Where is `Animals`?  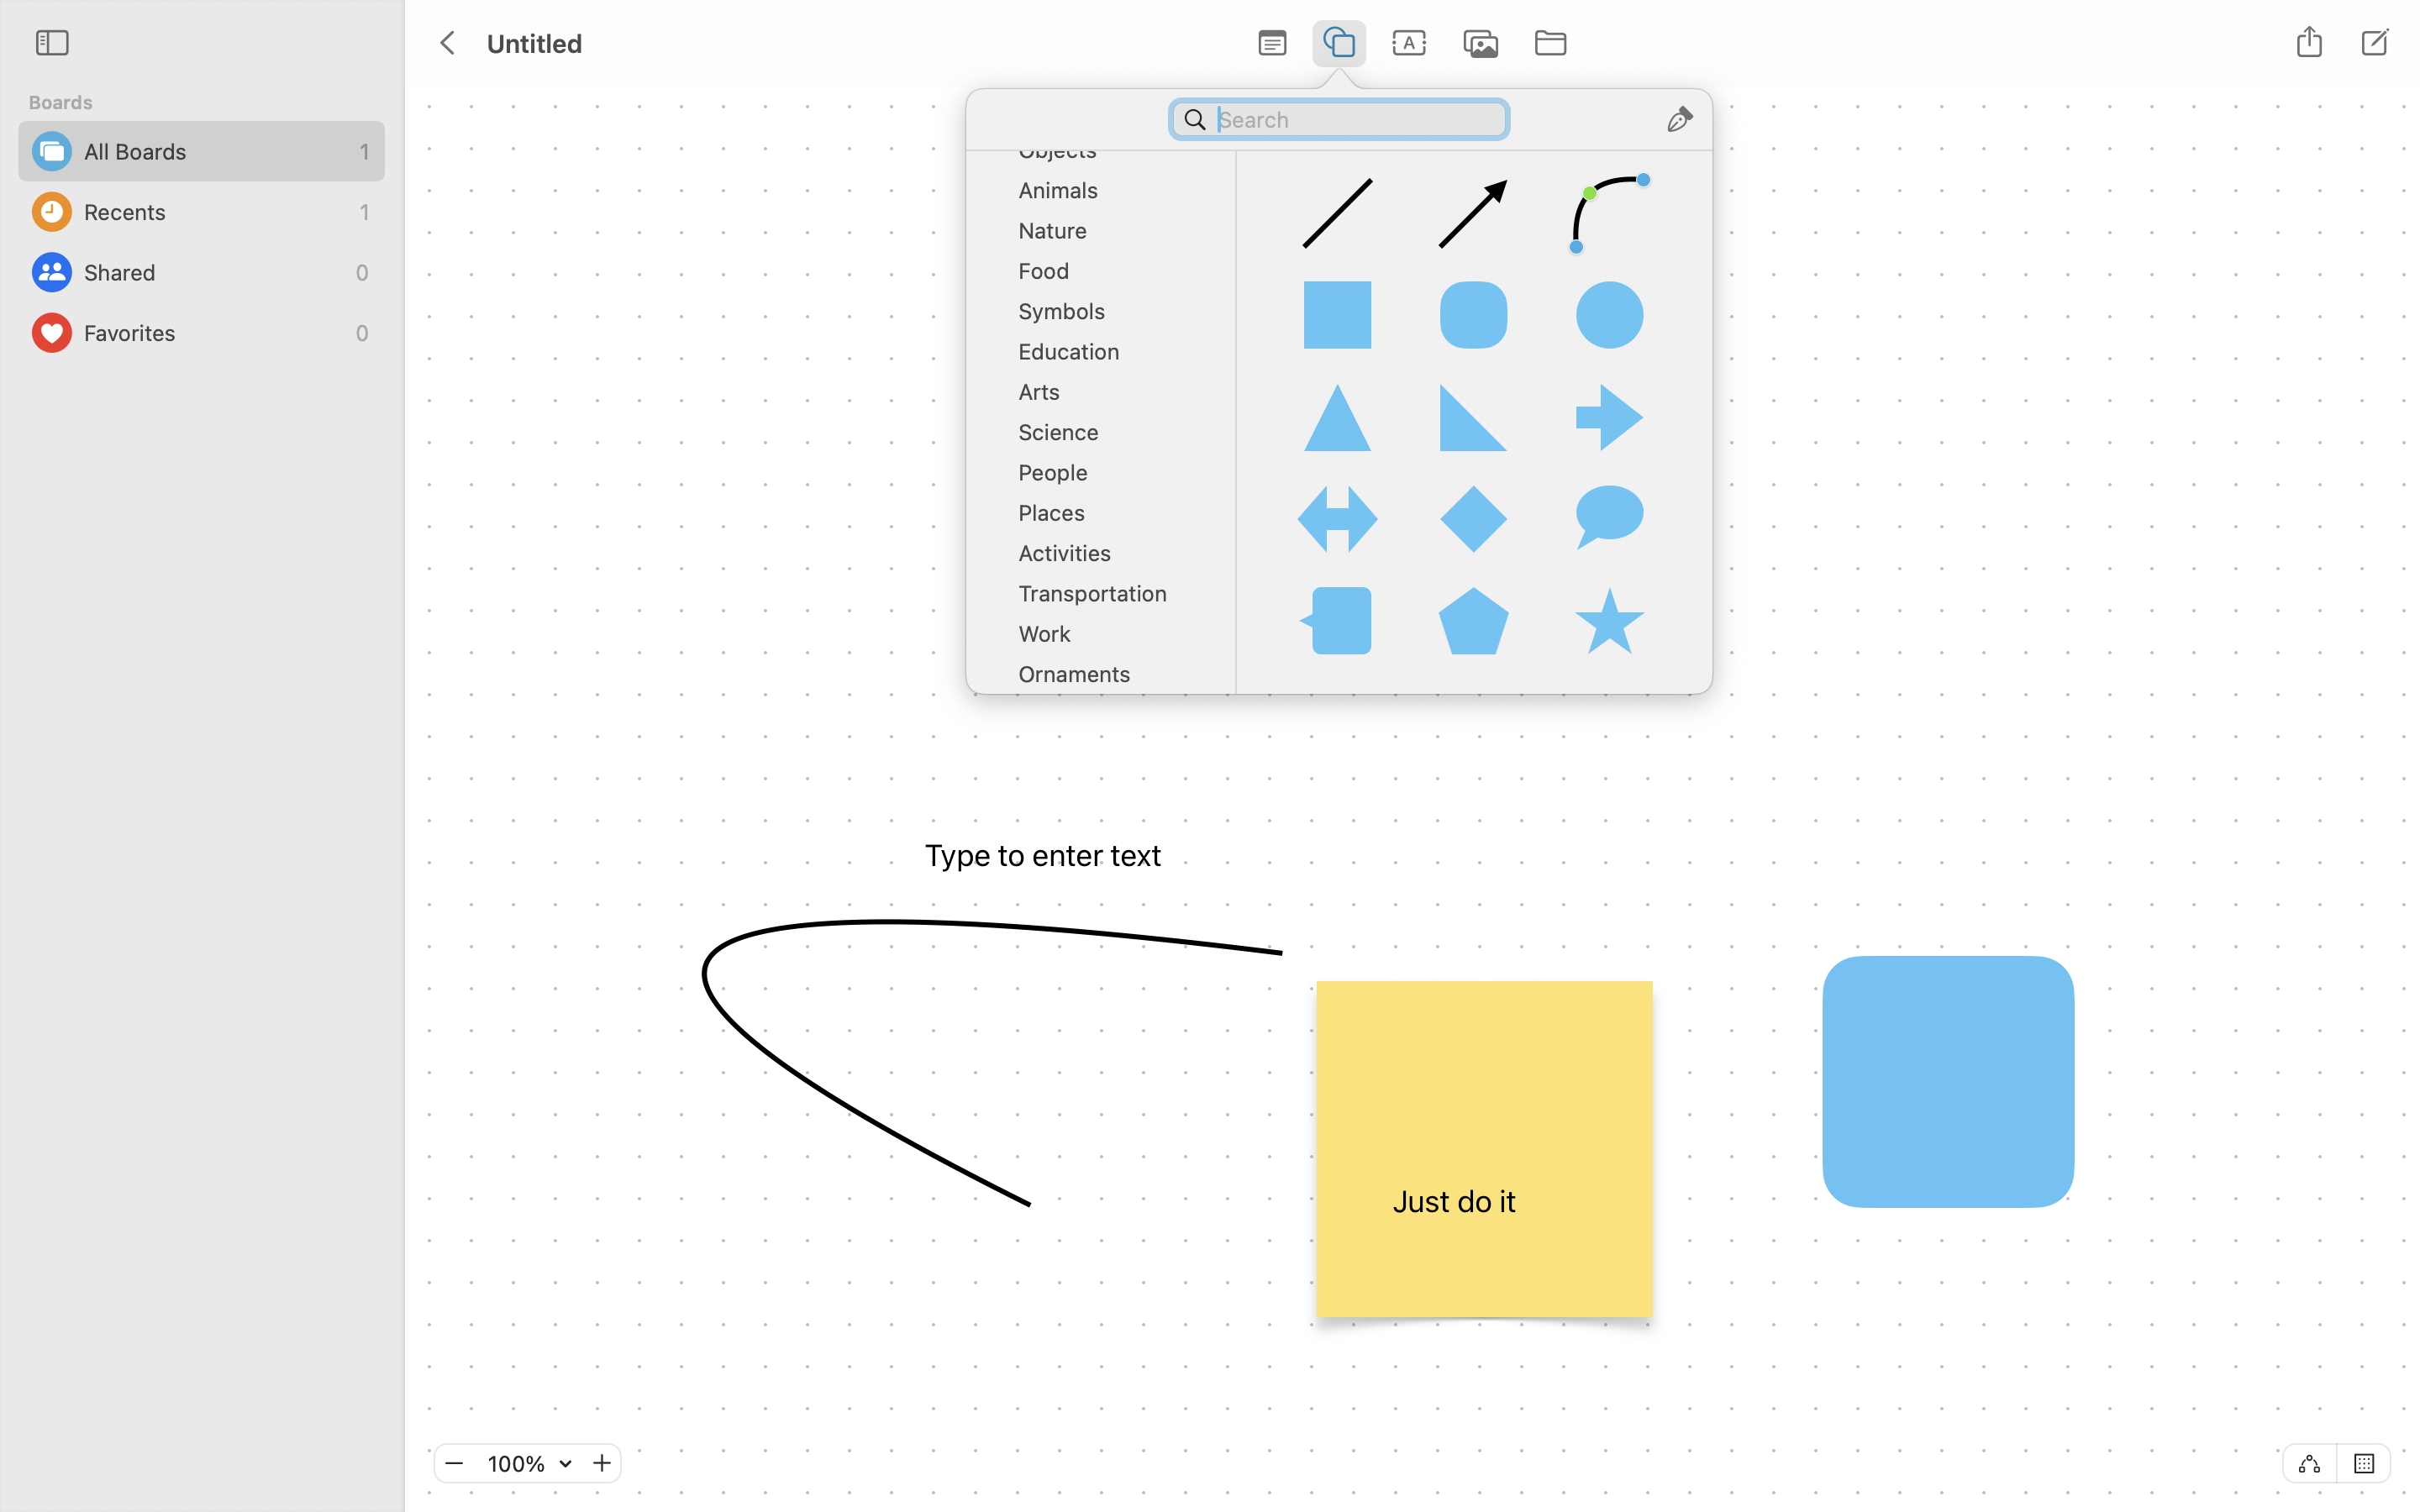
Animals is located at coordinates (1109, 197).